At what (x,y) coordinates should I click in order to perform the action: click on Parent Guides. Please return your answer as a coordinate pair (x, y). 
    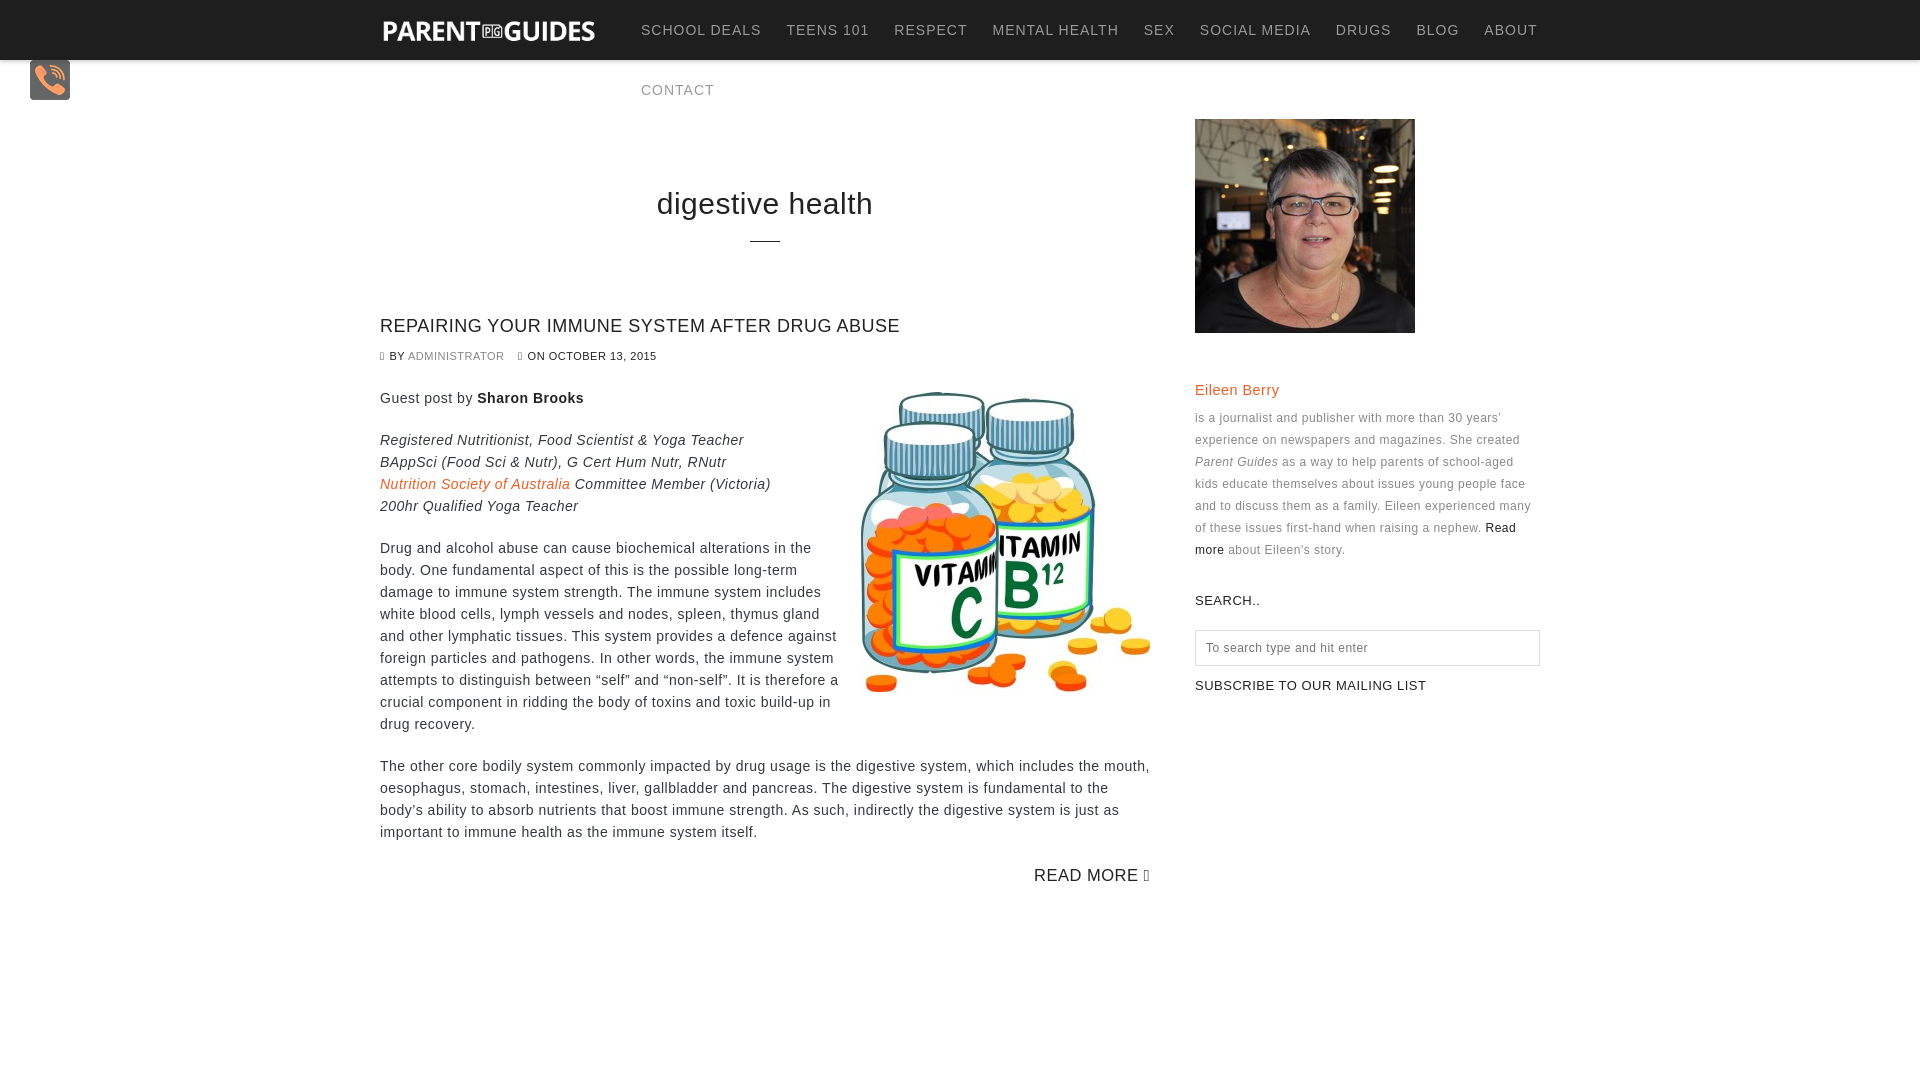
    Looking at the image, I should click on (488, 29).